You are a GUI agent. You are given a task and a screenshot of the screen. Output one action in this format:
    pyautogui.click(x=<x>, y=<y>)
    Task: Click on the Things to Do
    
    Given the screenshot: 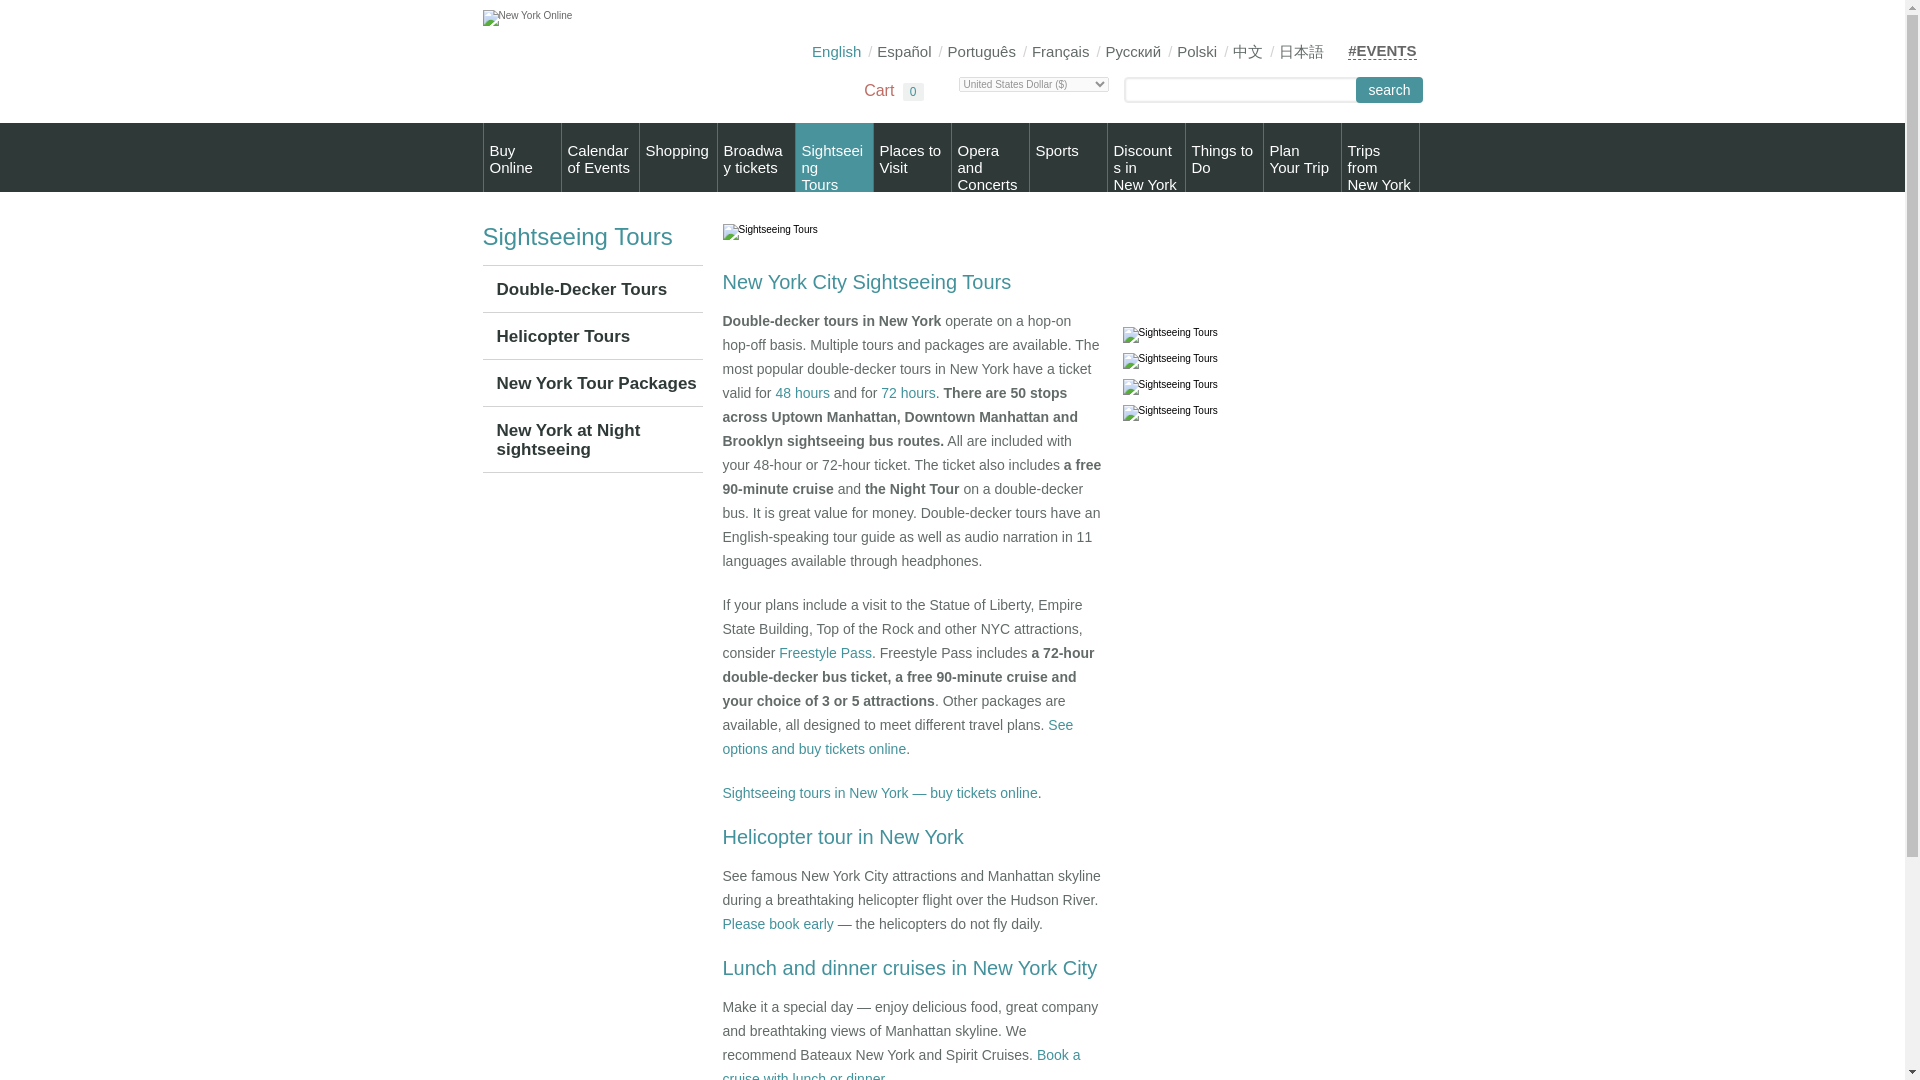 What is the action you would take?
    pyautogui.click(x=1146, y=158)
    